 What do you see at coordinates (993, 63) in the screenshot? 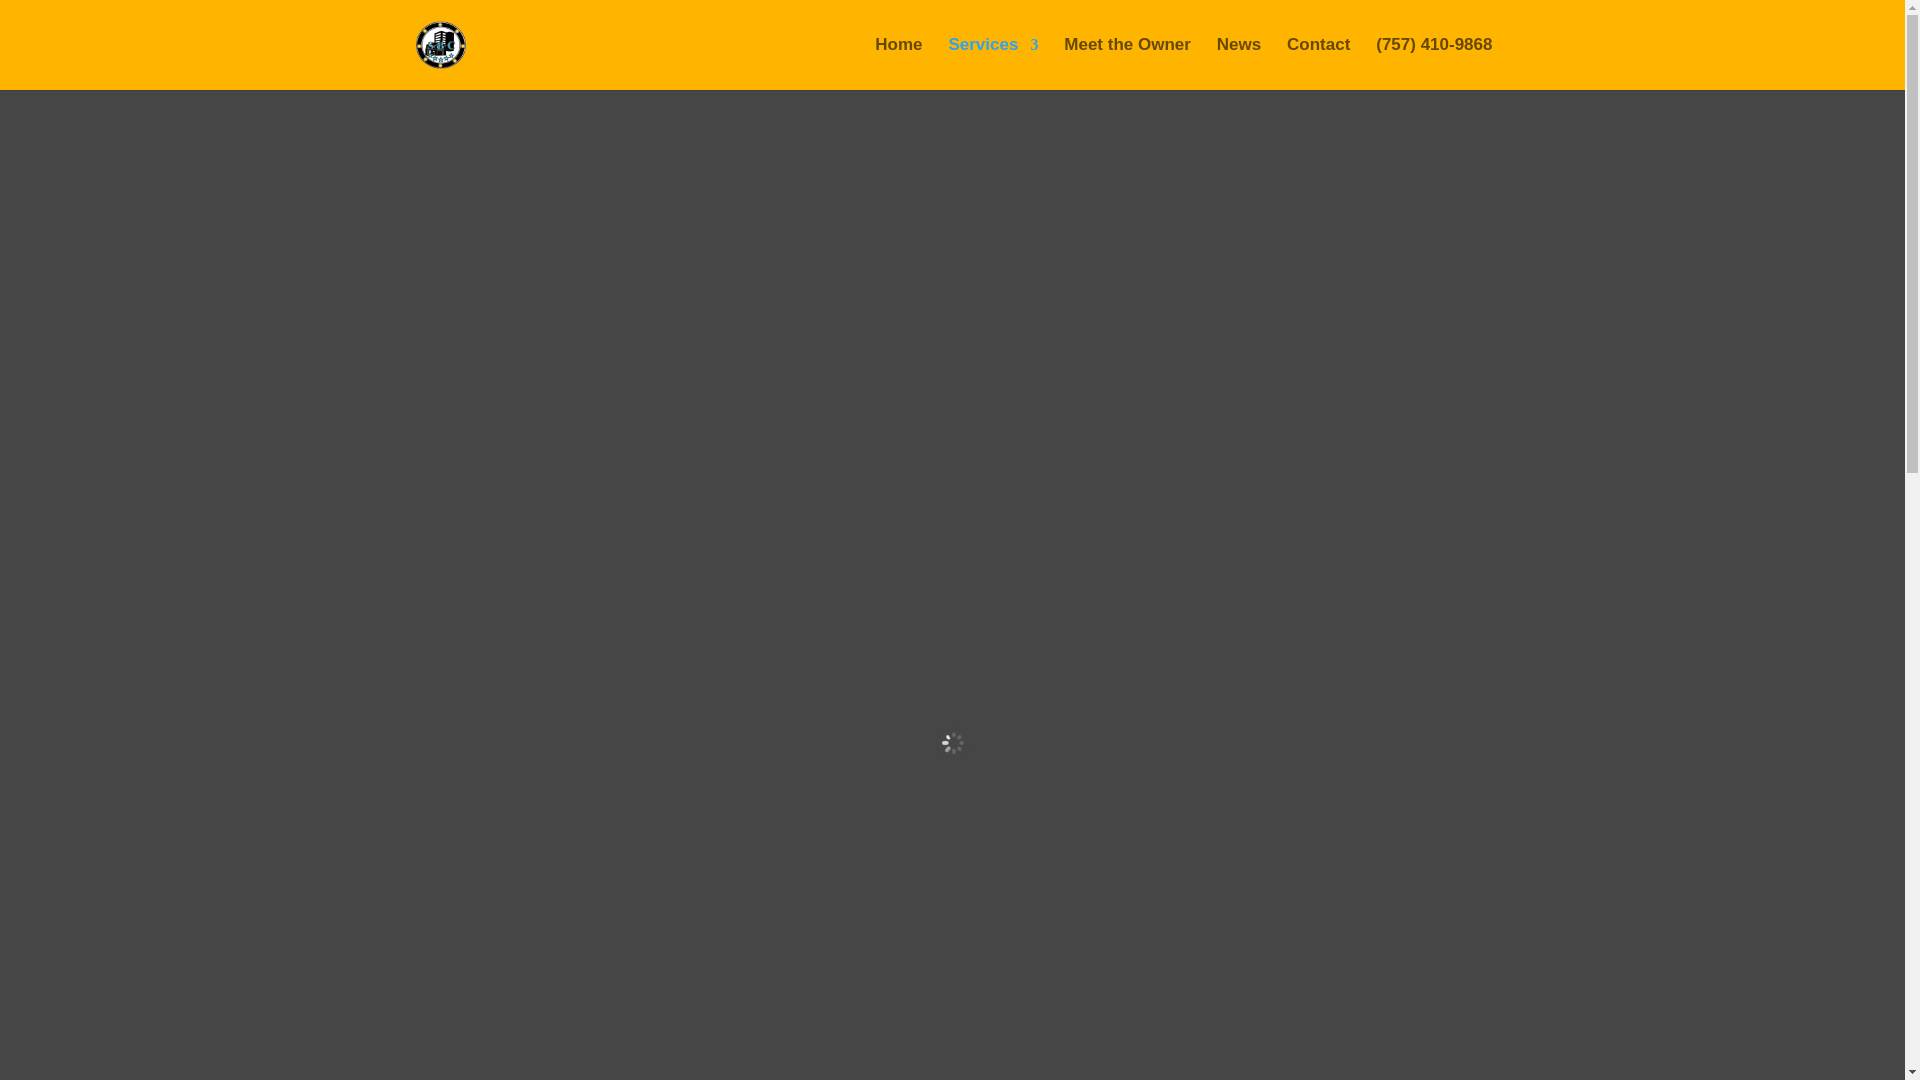
I see `Services` at bounding box center [993, 63].